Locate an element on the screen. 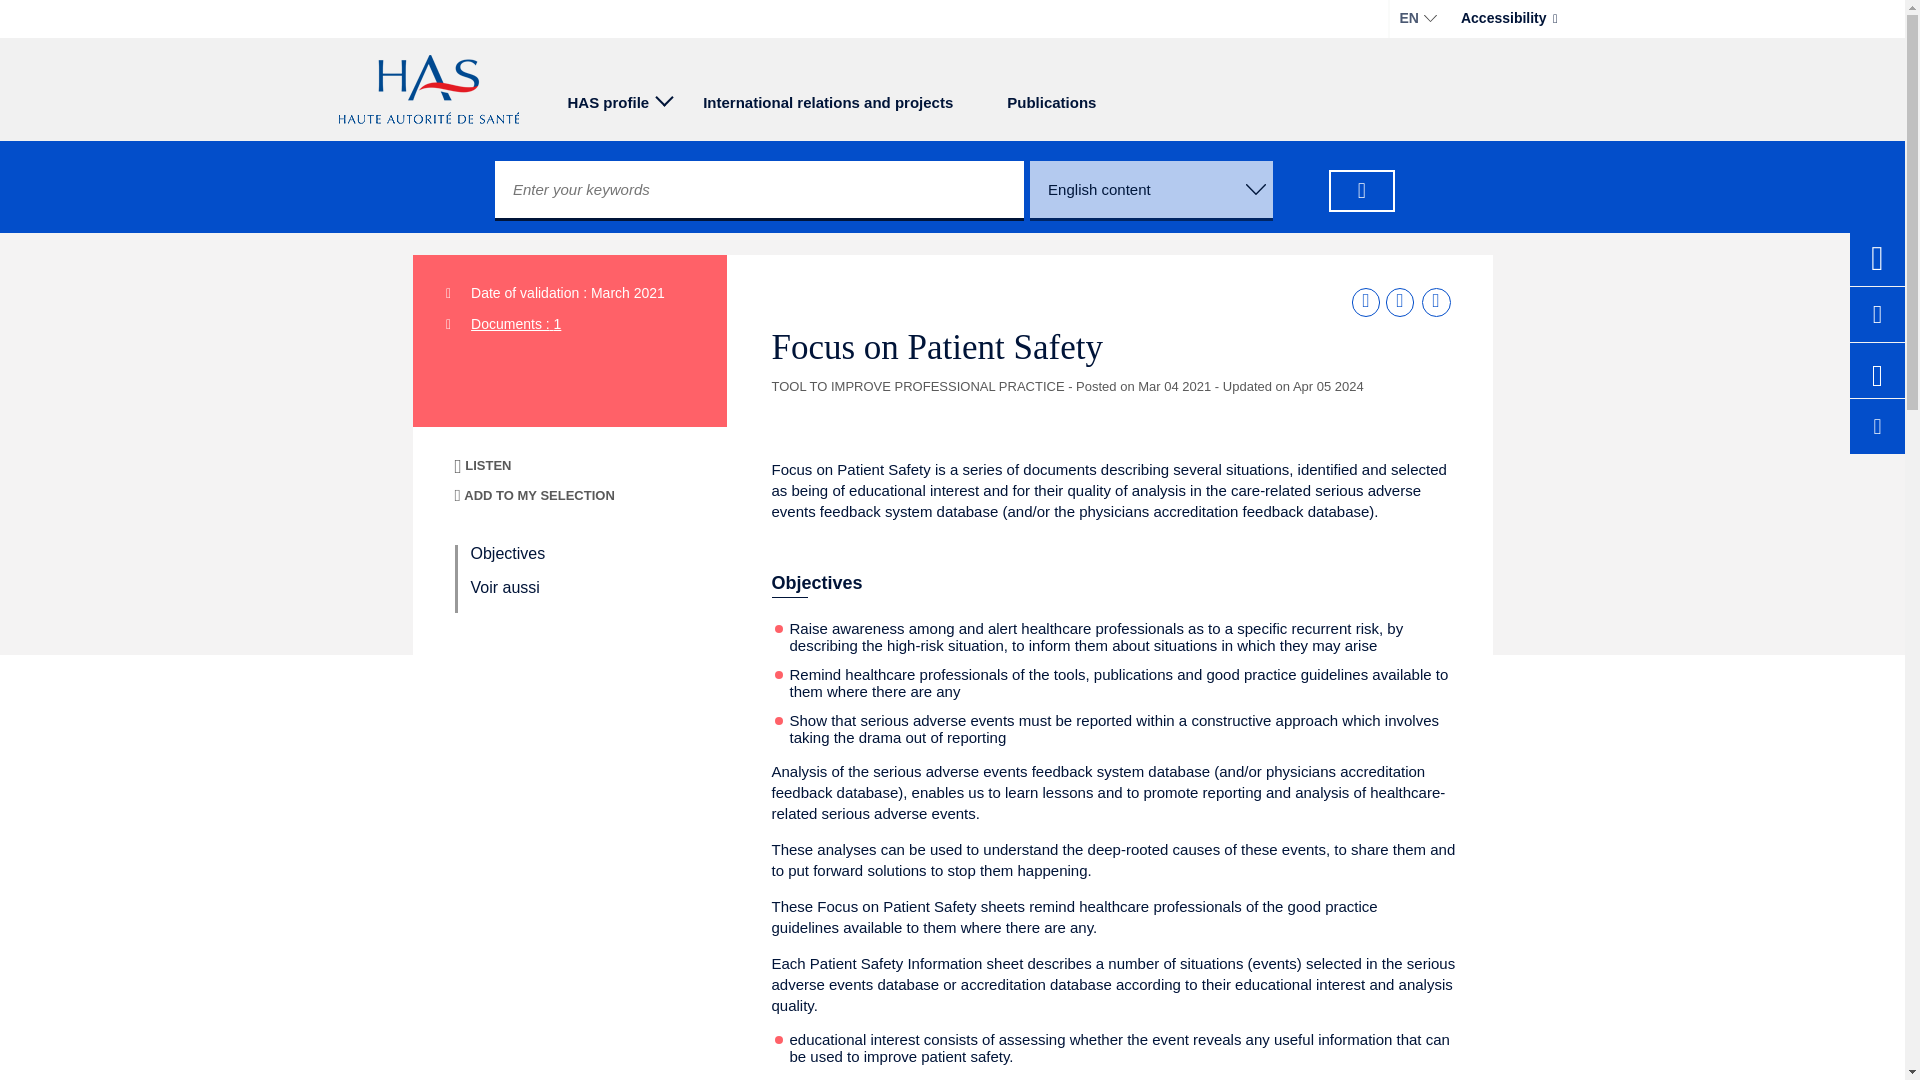 Image resolution: width=1920 pixels, height=1080 pixels. Voir aussi is located at coordinates (504, 587).